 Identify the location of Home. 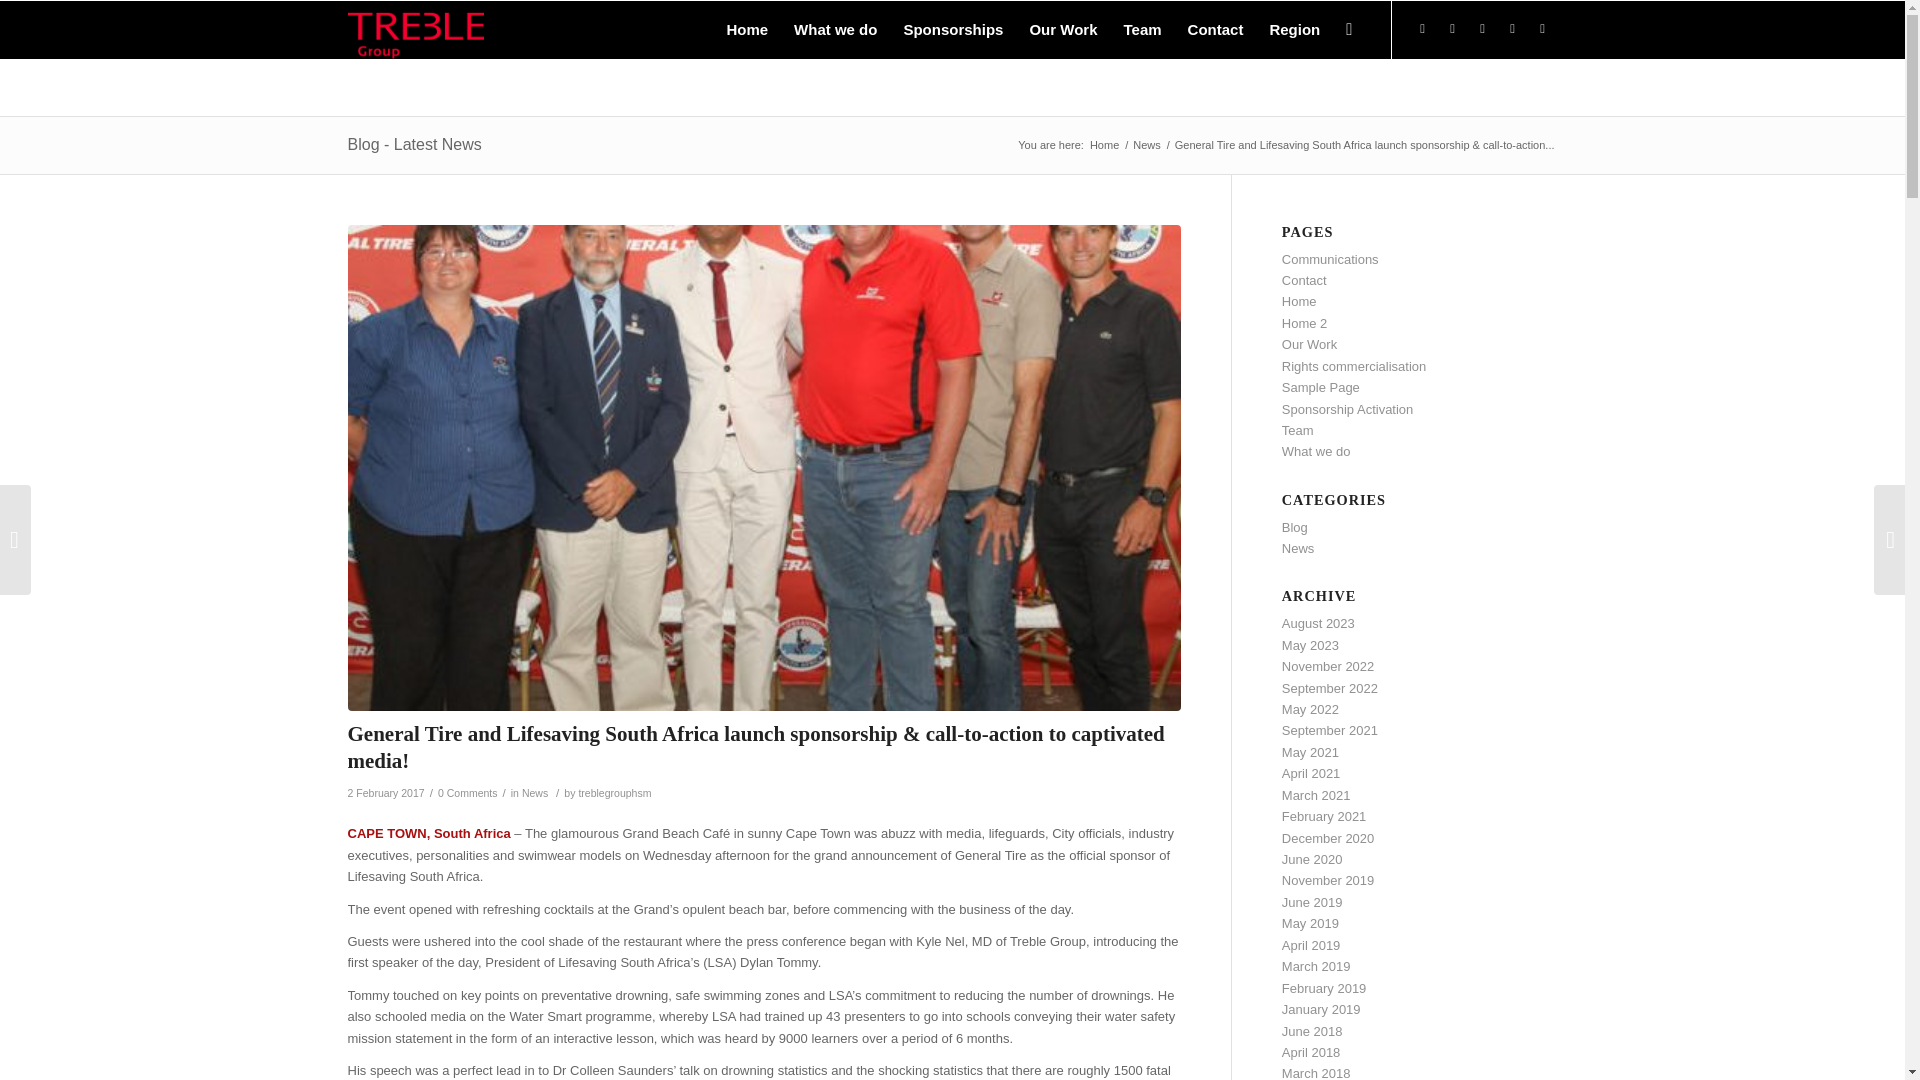
(746, 30).